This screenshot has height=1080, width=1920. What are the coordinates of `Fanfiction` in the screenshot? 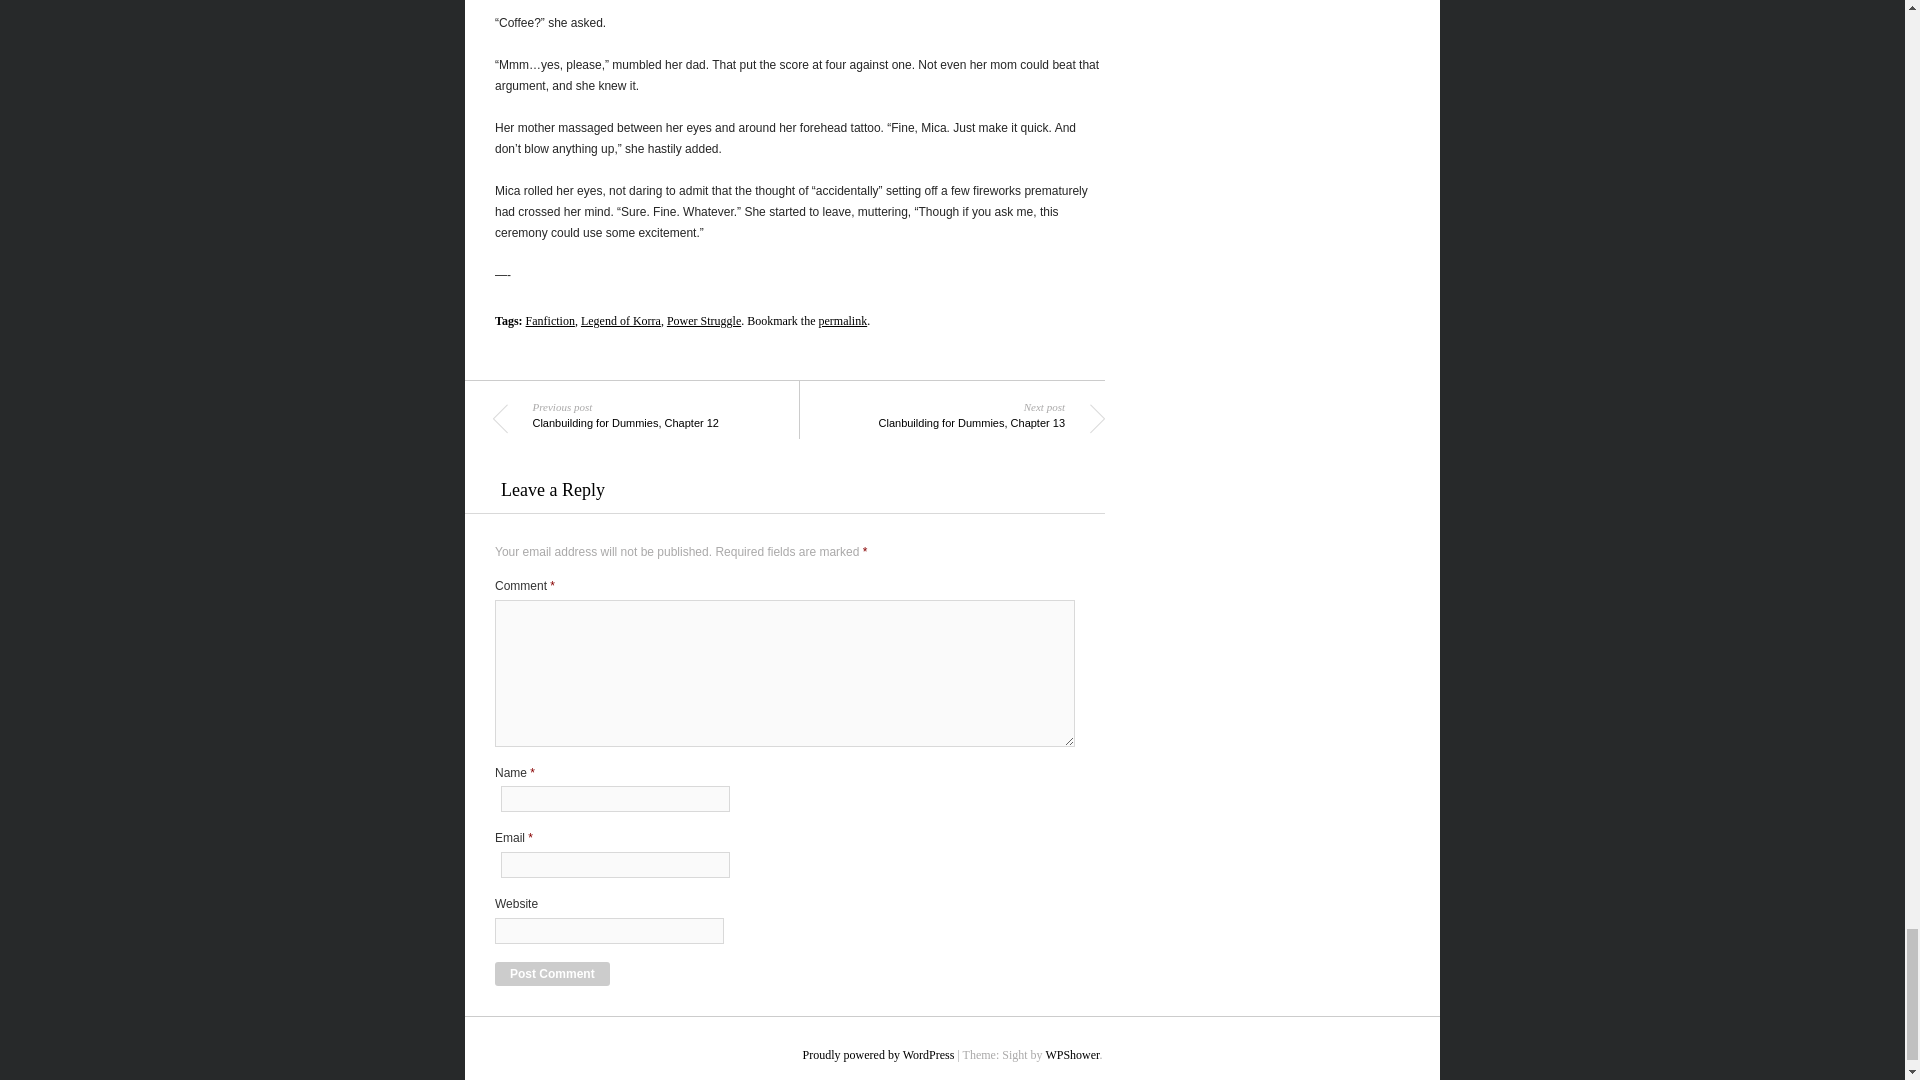 It's located at (552, 974).